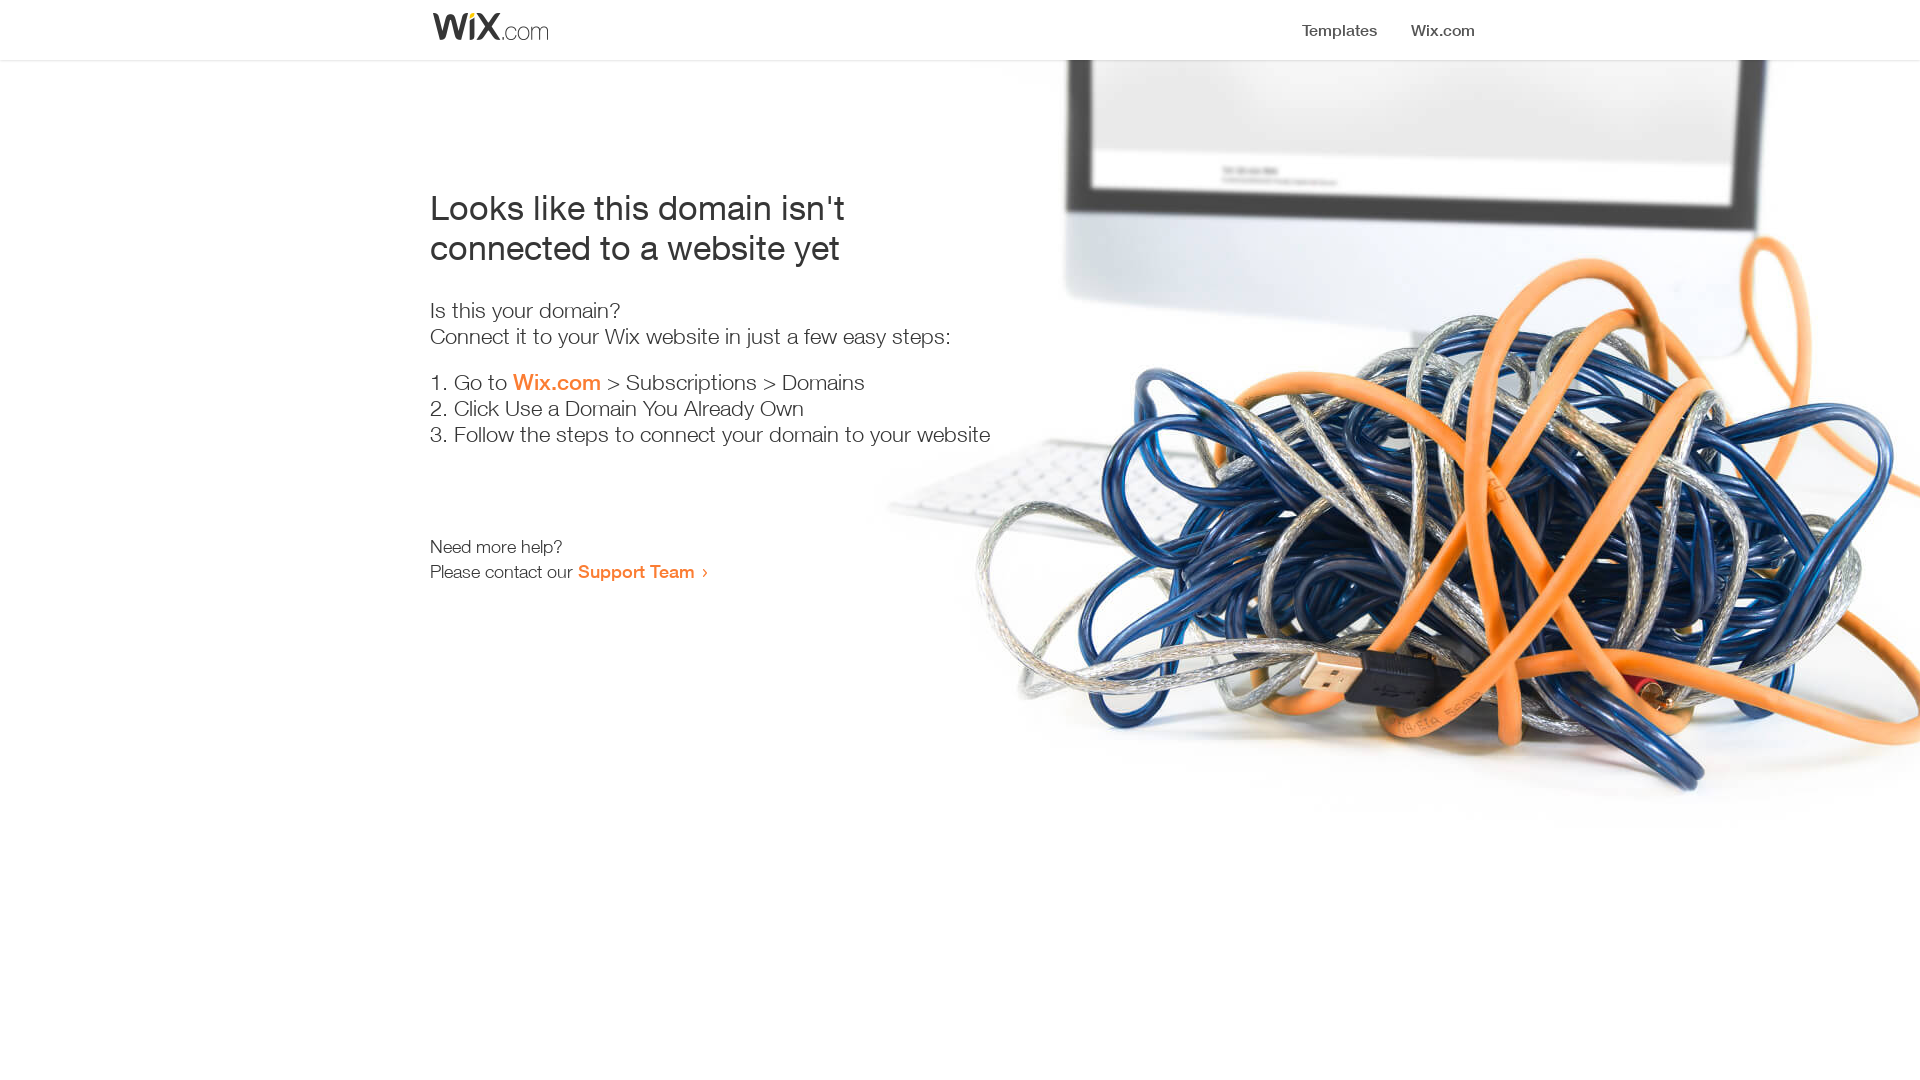  I want to click on Wix.com, so click(557, 382).